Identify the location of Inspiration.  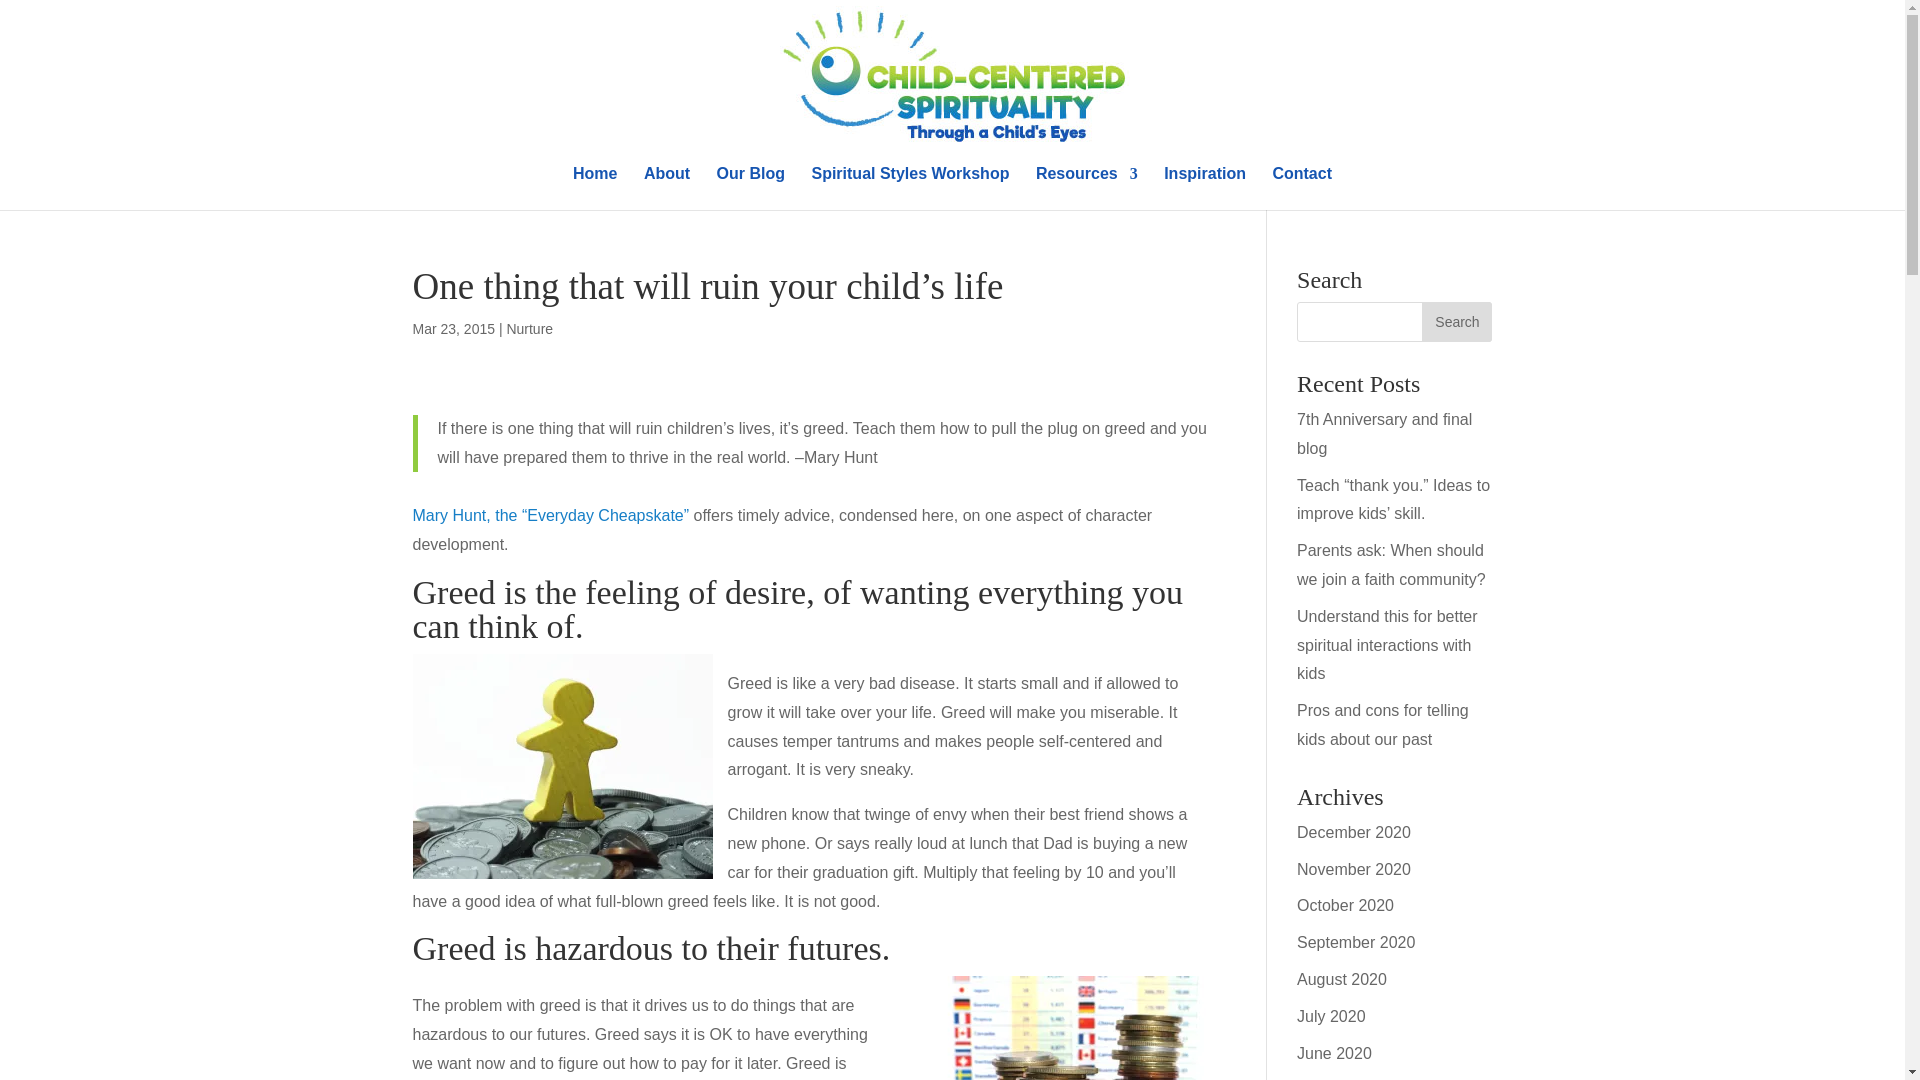
(1204, 188).